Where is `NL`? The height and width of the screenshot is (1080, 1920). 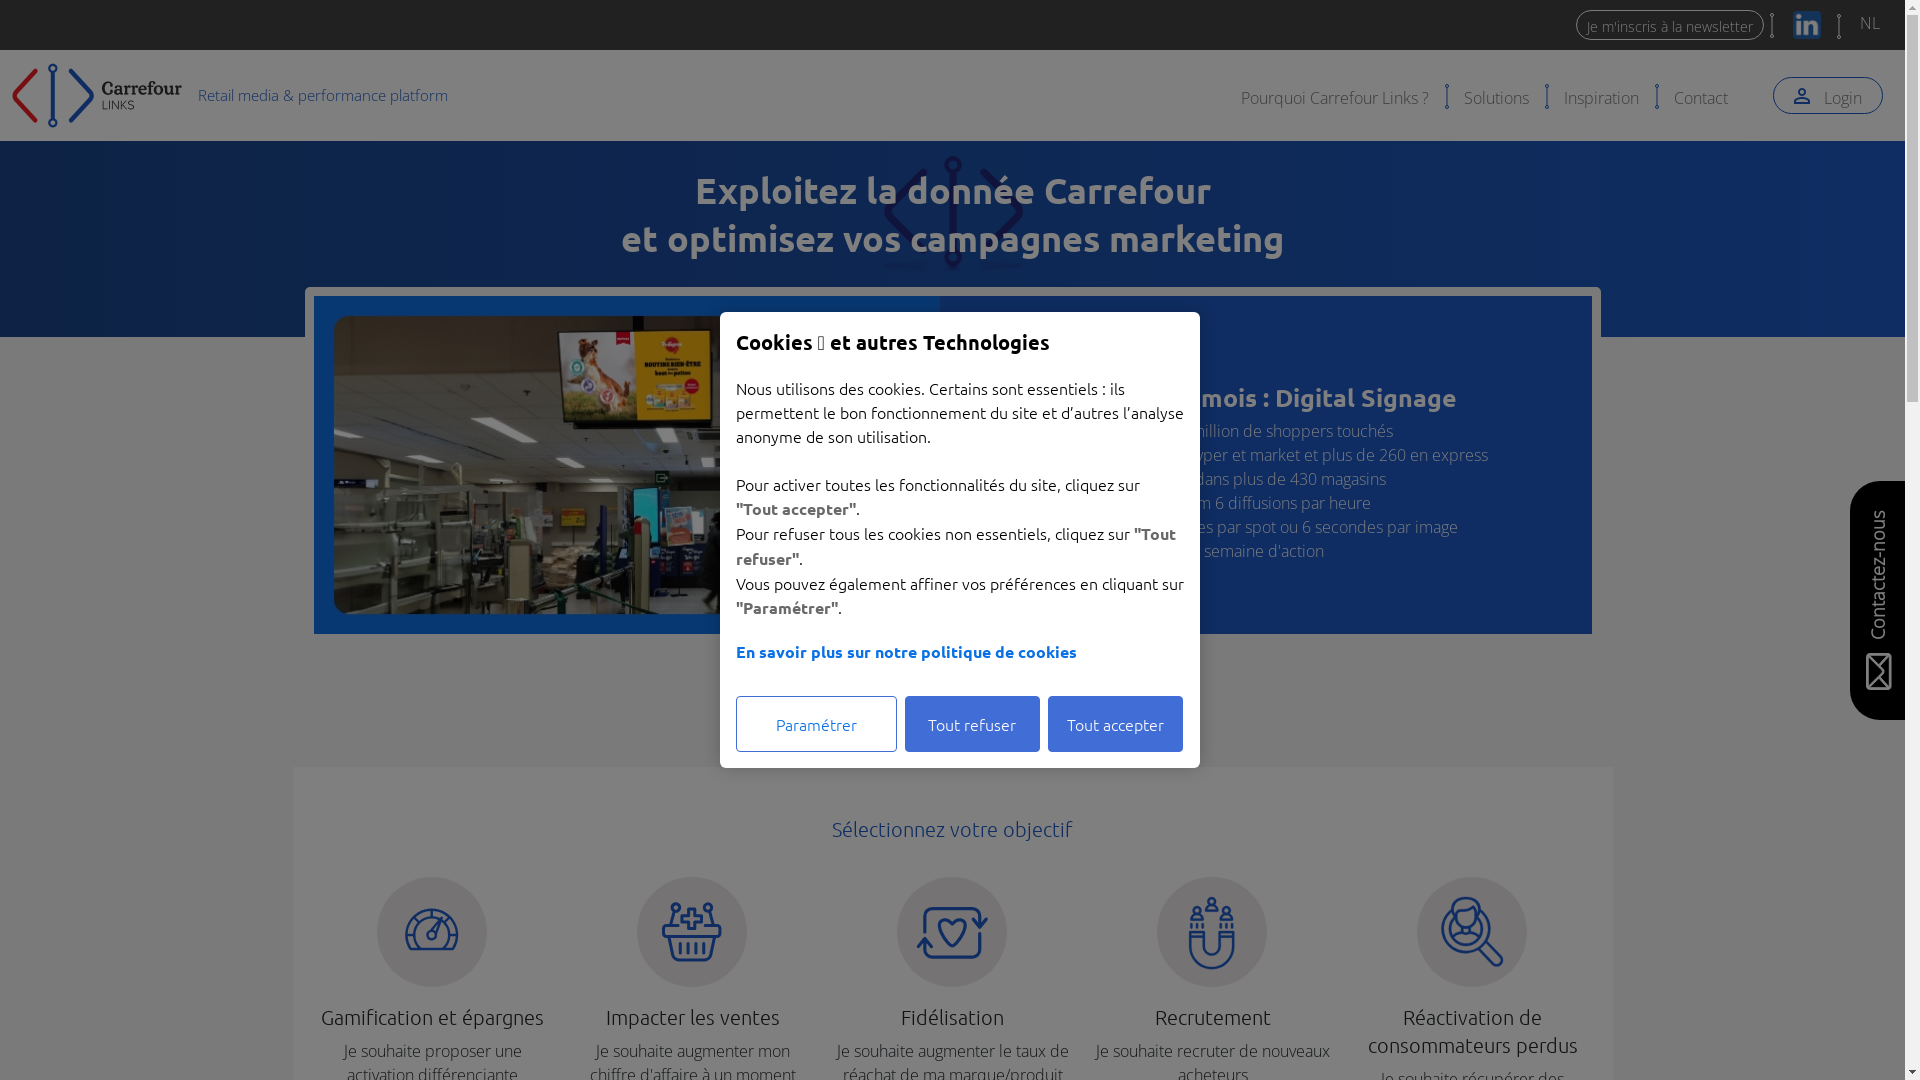 NL is located at coordinates (1870, 23).